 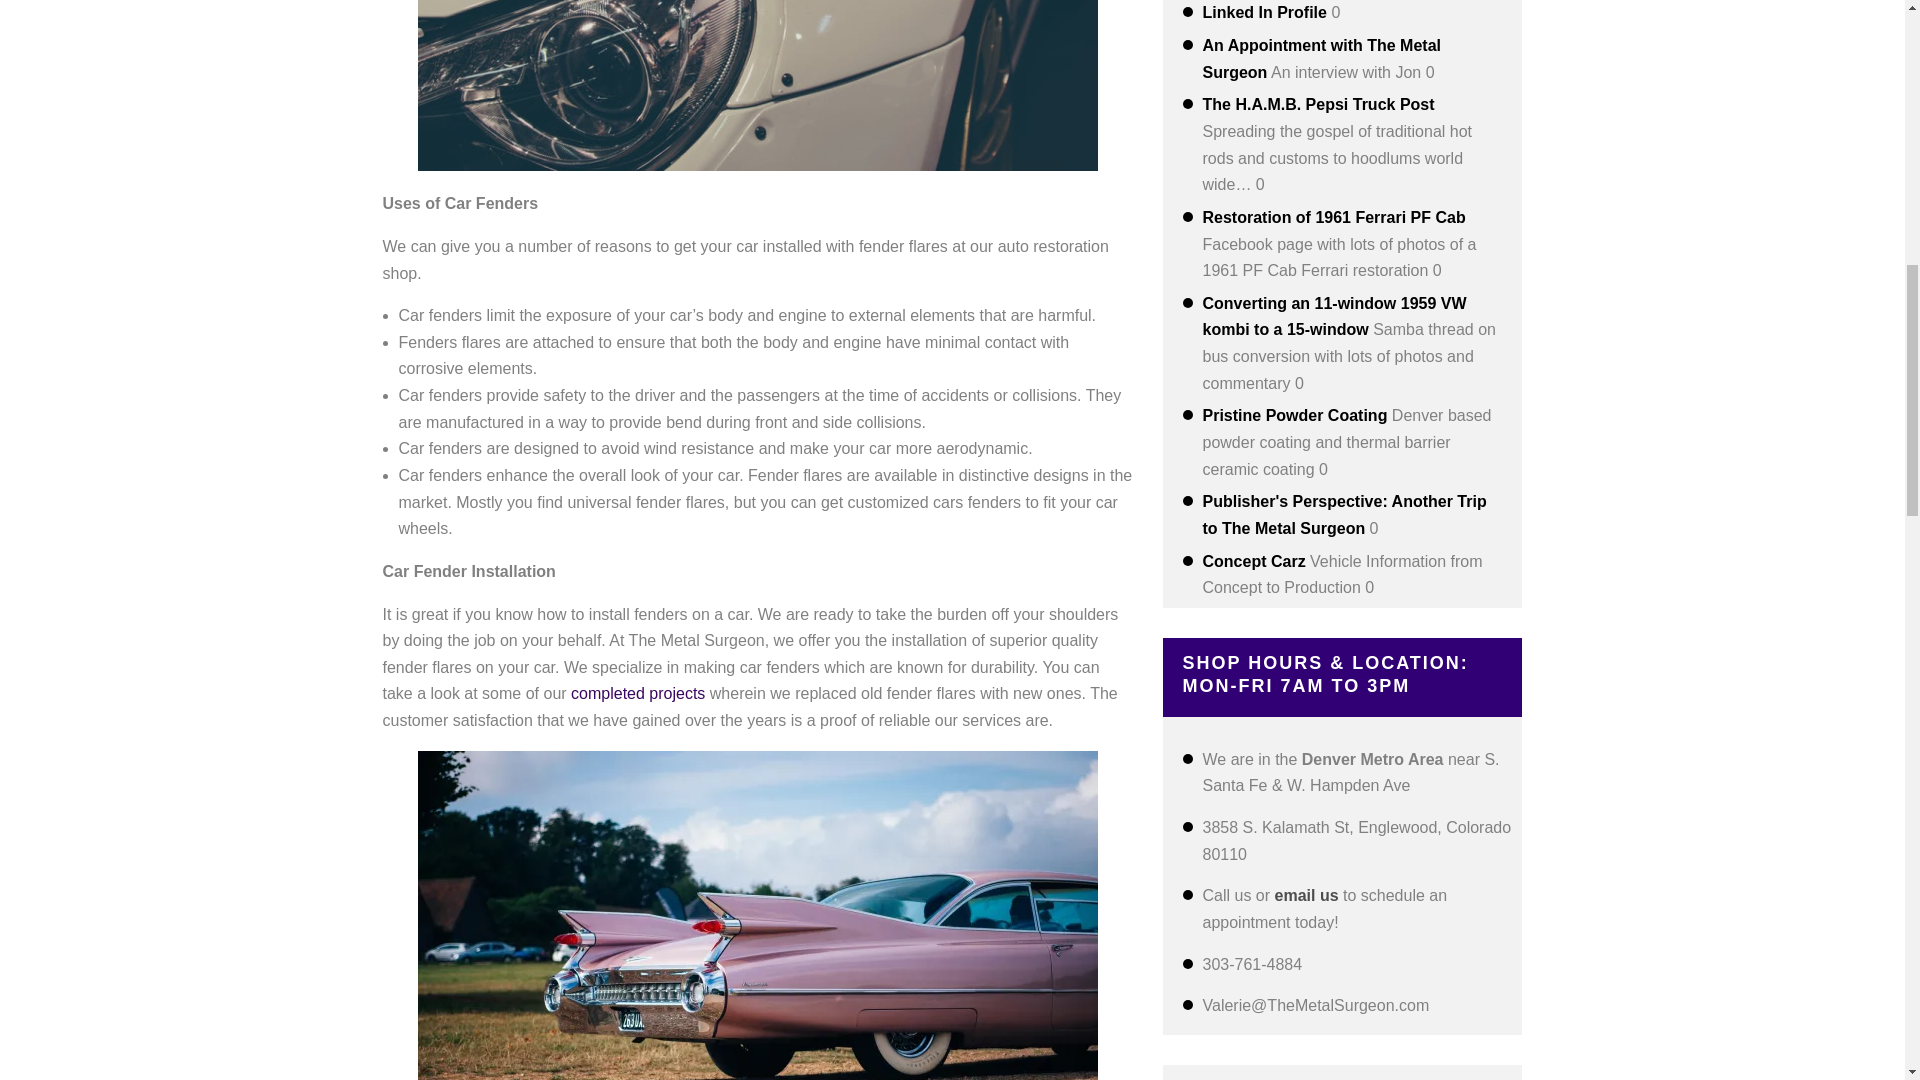 What do you see at coordinates (1321, 58) in the screenshot?
I see `An interview with Jon` at bounding box center [1321, 58].